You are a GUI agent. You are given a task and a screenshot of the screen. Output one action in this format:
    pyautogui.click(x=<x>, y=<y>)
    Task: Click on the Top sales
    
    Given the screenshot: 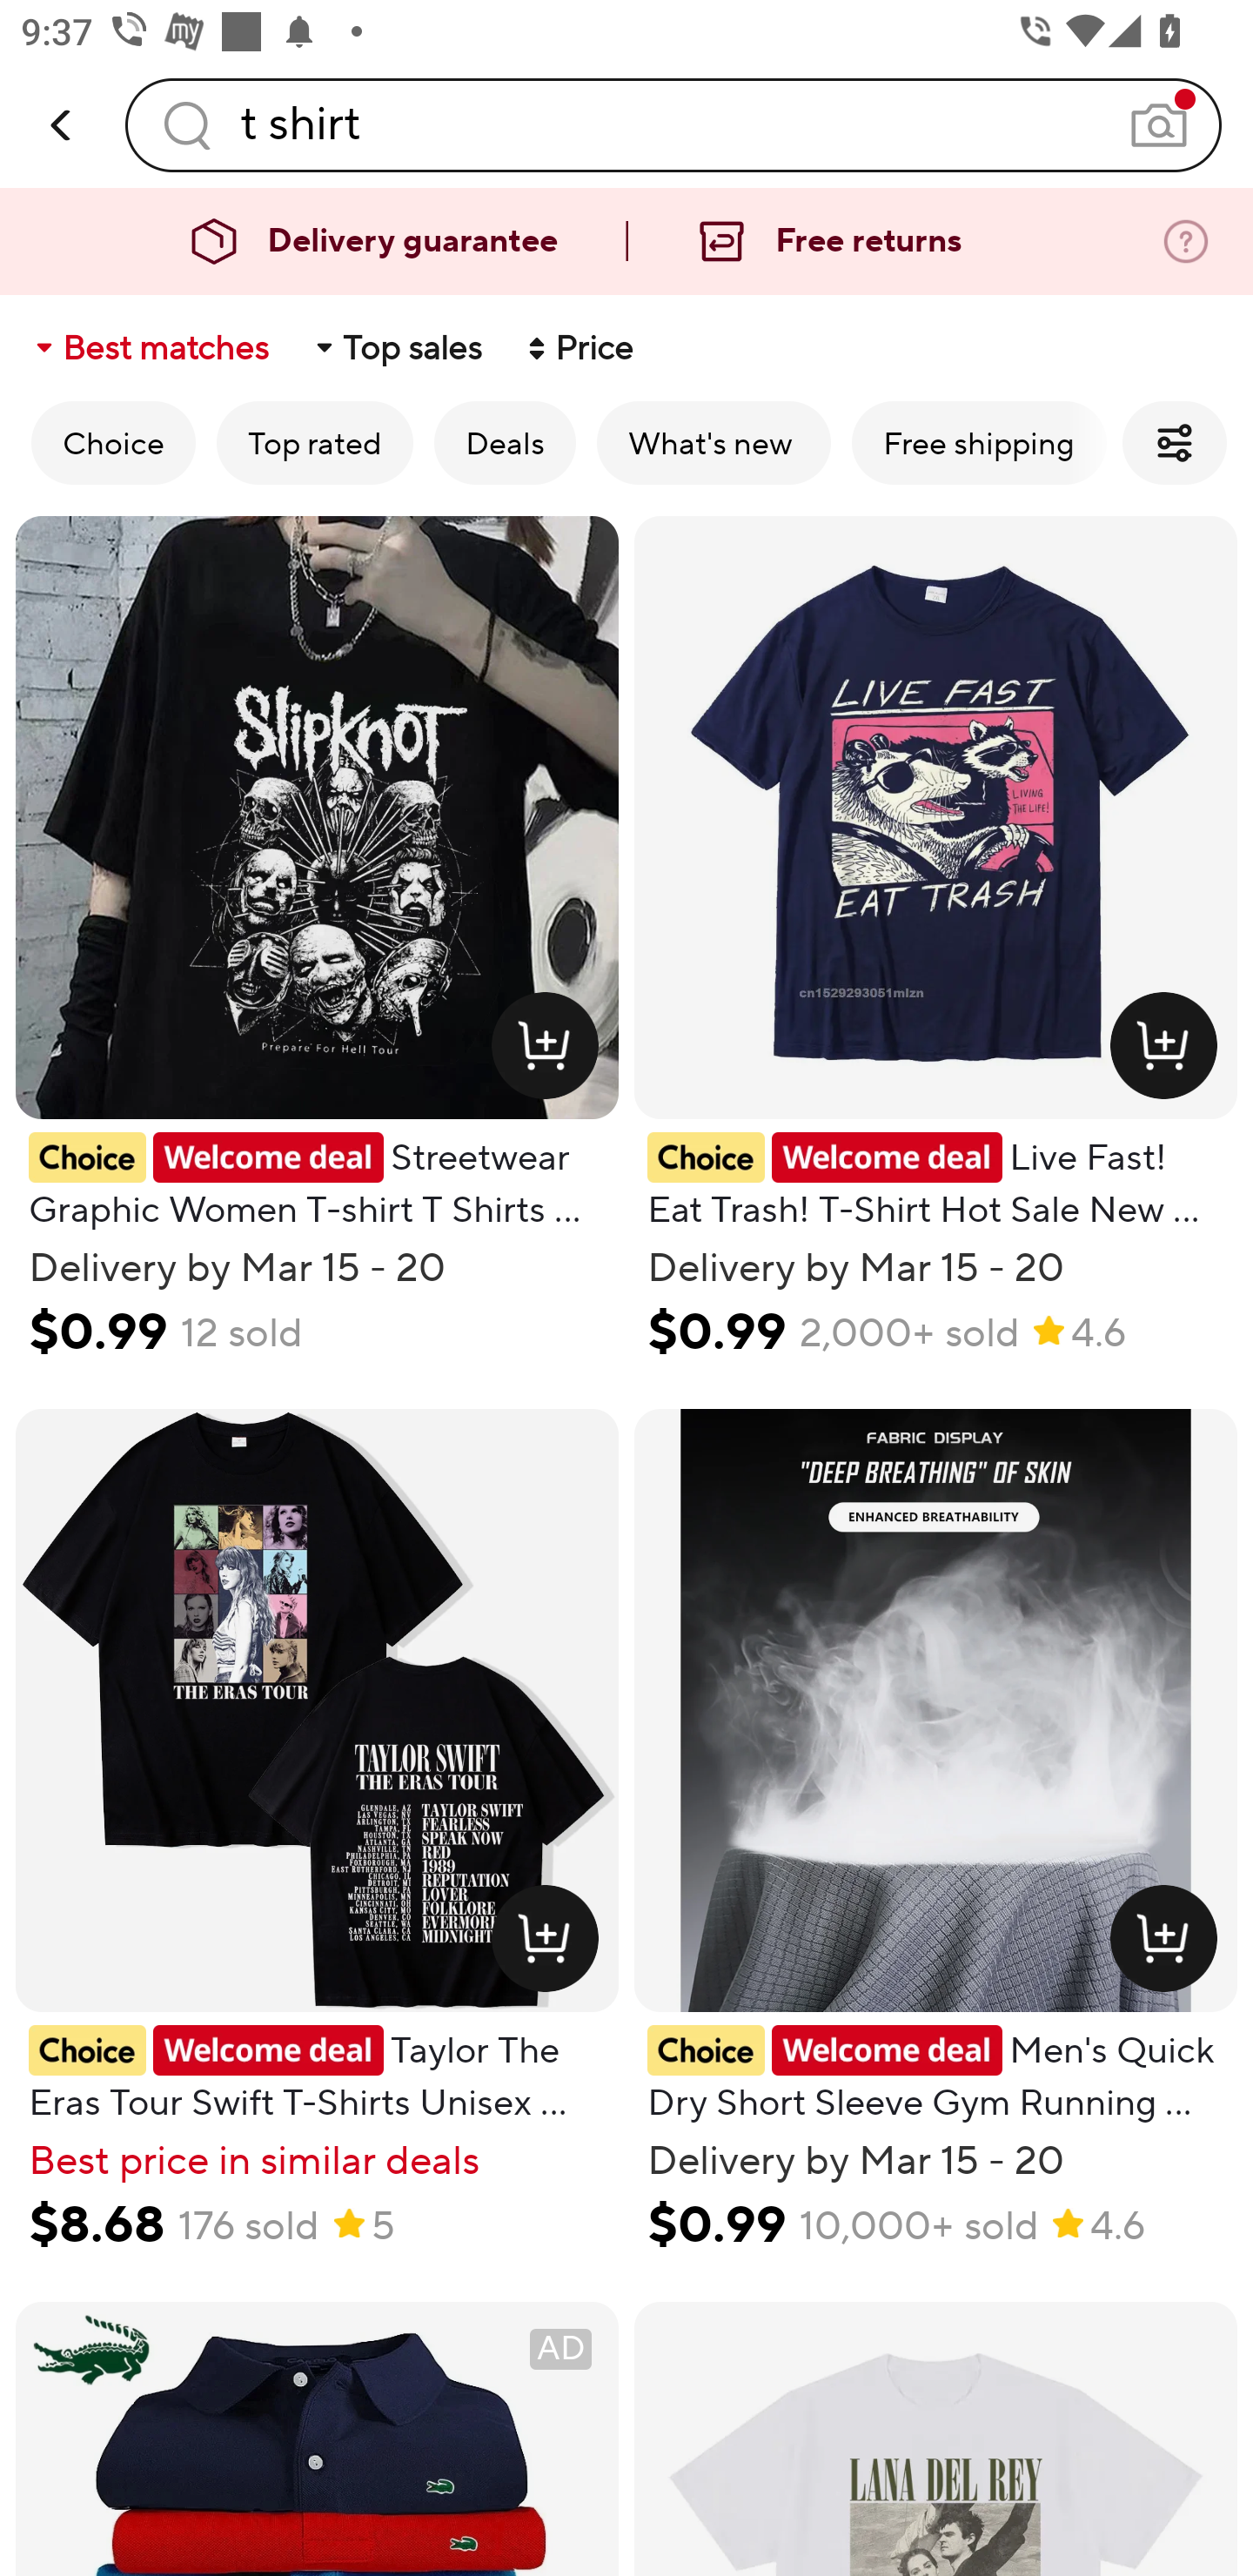 What is the action you would take?
    pyautogui.click(x=397, y=348)
    